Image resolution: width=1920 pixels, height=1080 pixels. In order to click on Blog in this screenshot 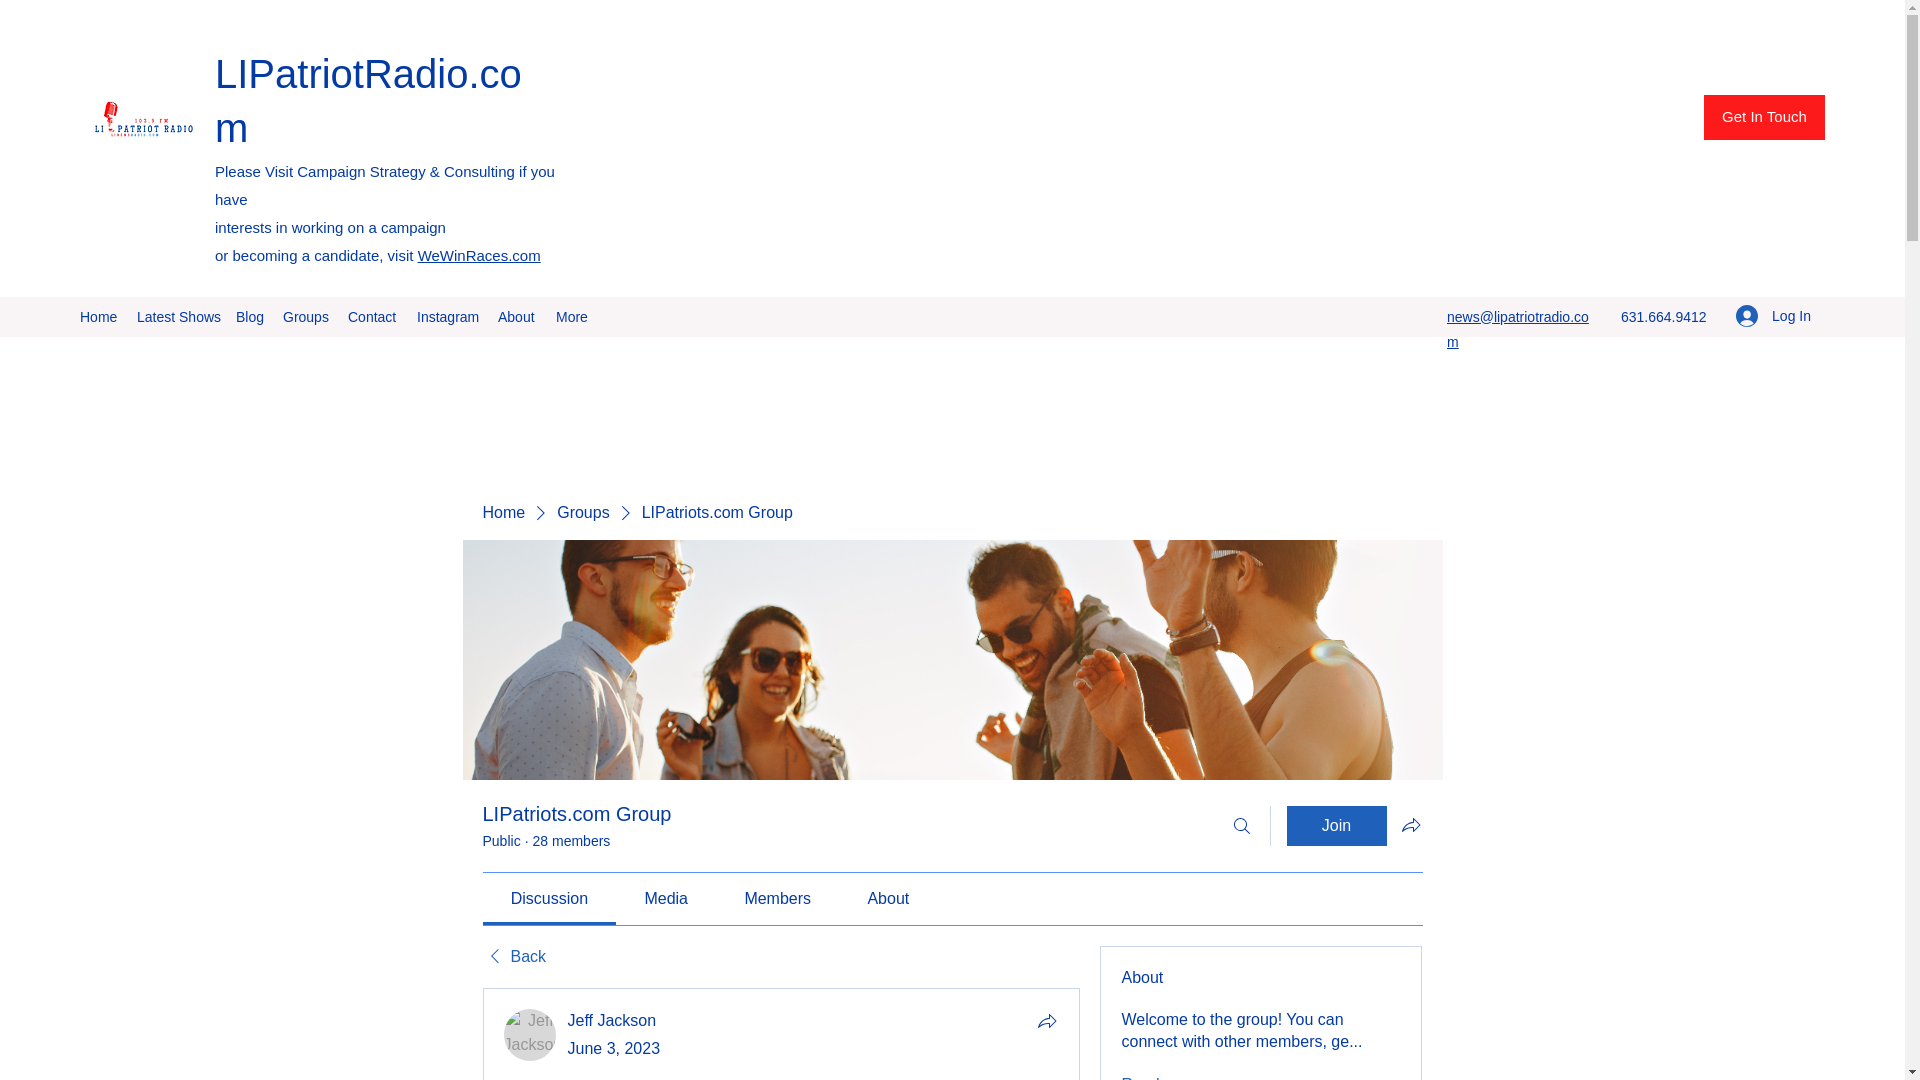, I will do `click(249, 316)`.